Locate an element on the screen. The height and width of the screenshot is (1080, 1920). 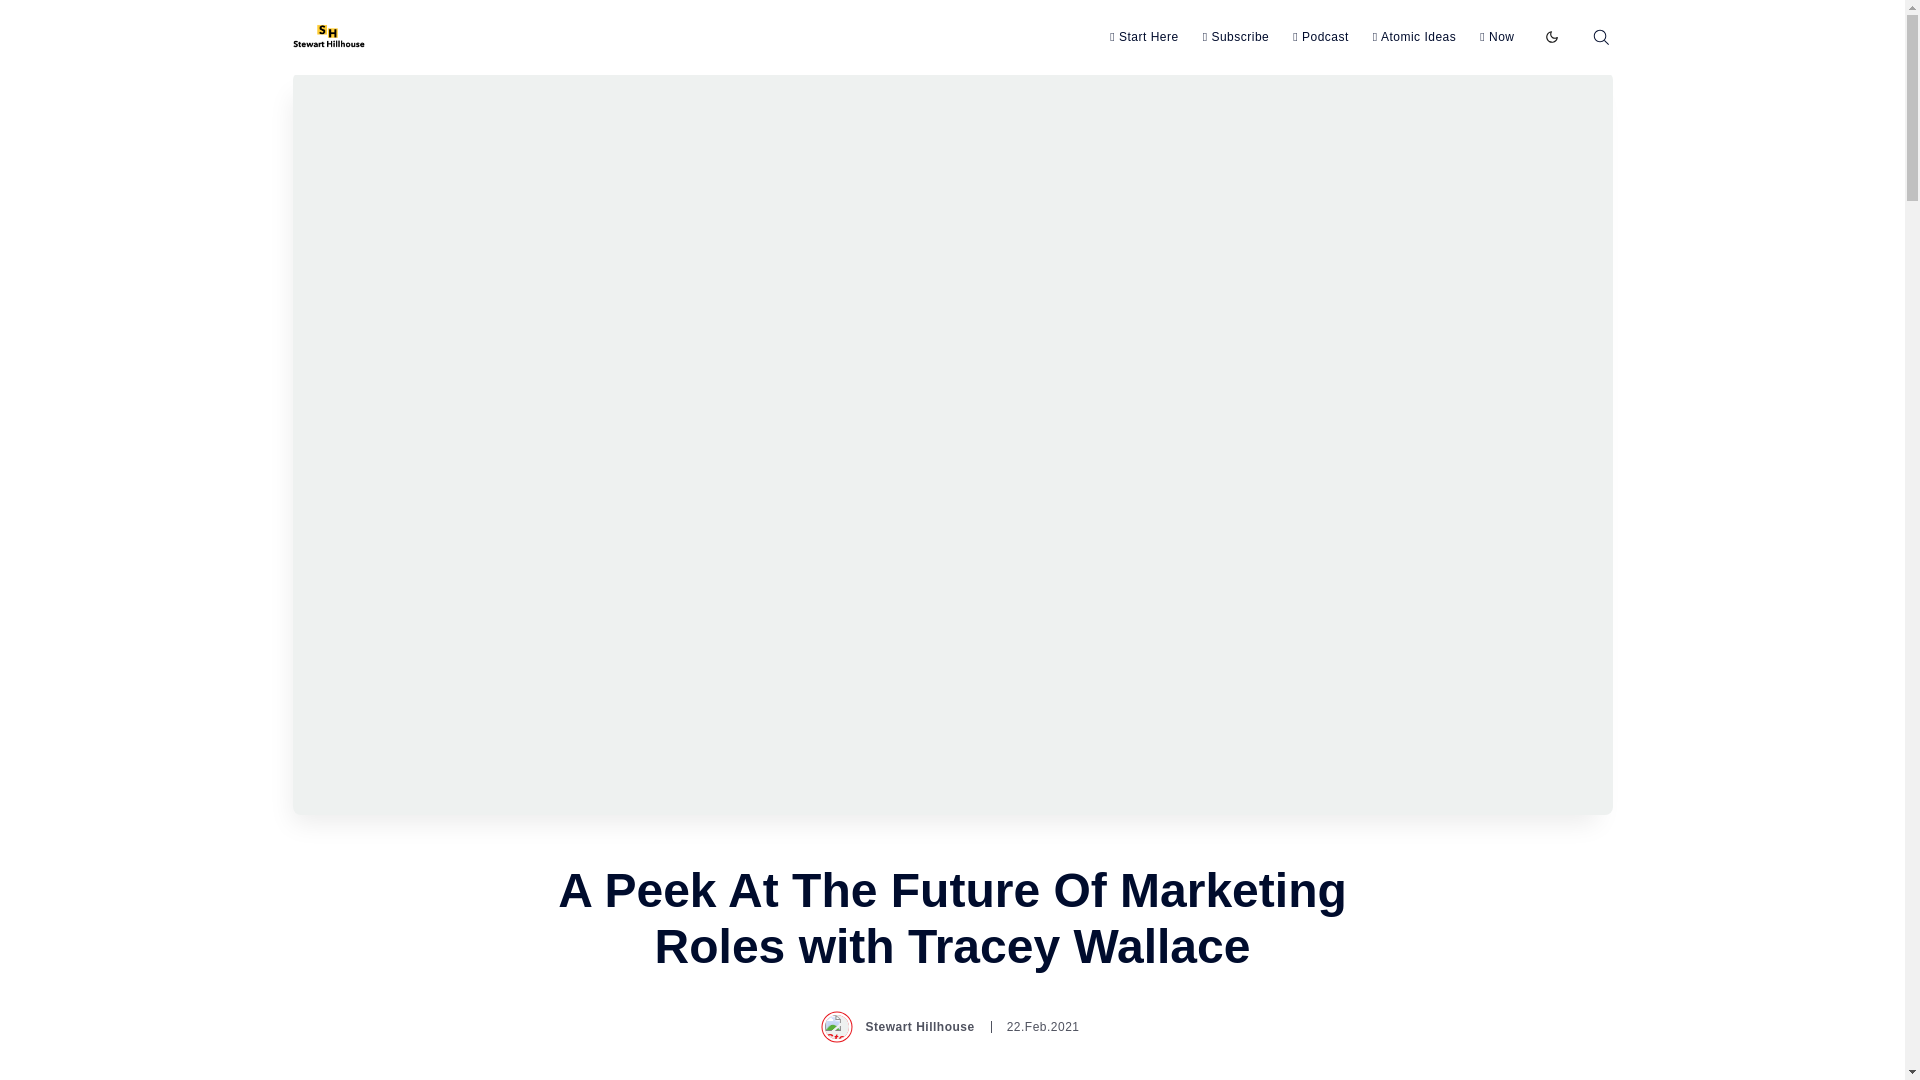
22 February 2021 is located at coordinates (1034, 1026).